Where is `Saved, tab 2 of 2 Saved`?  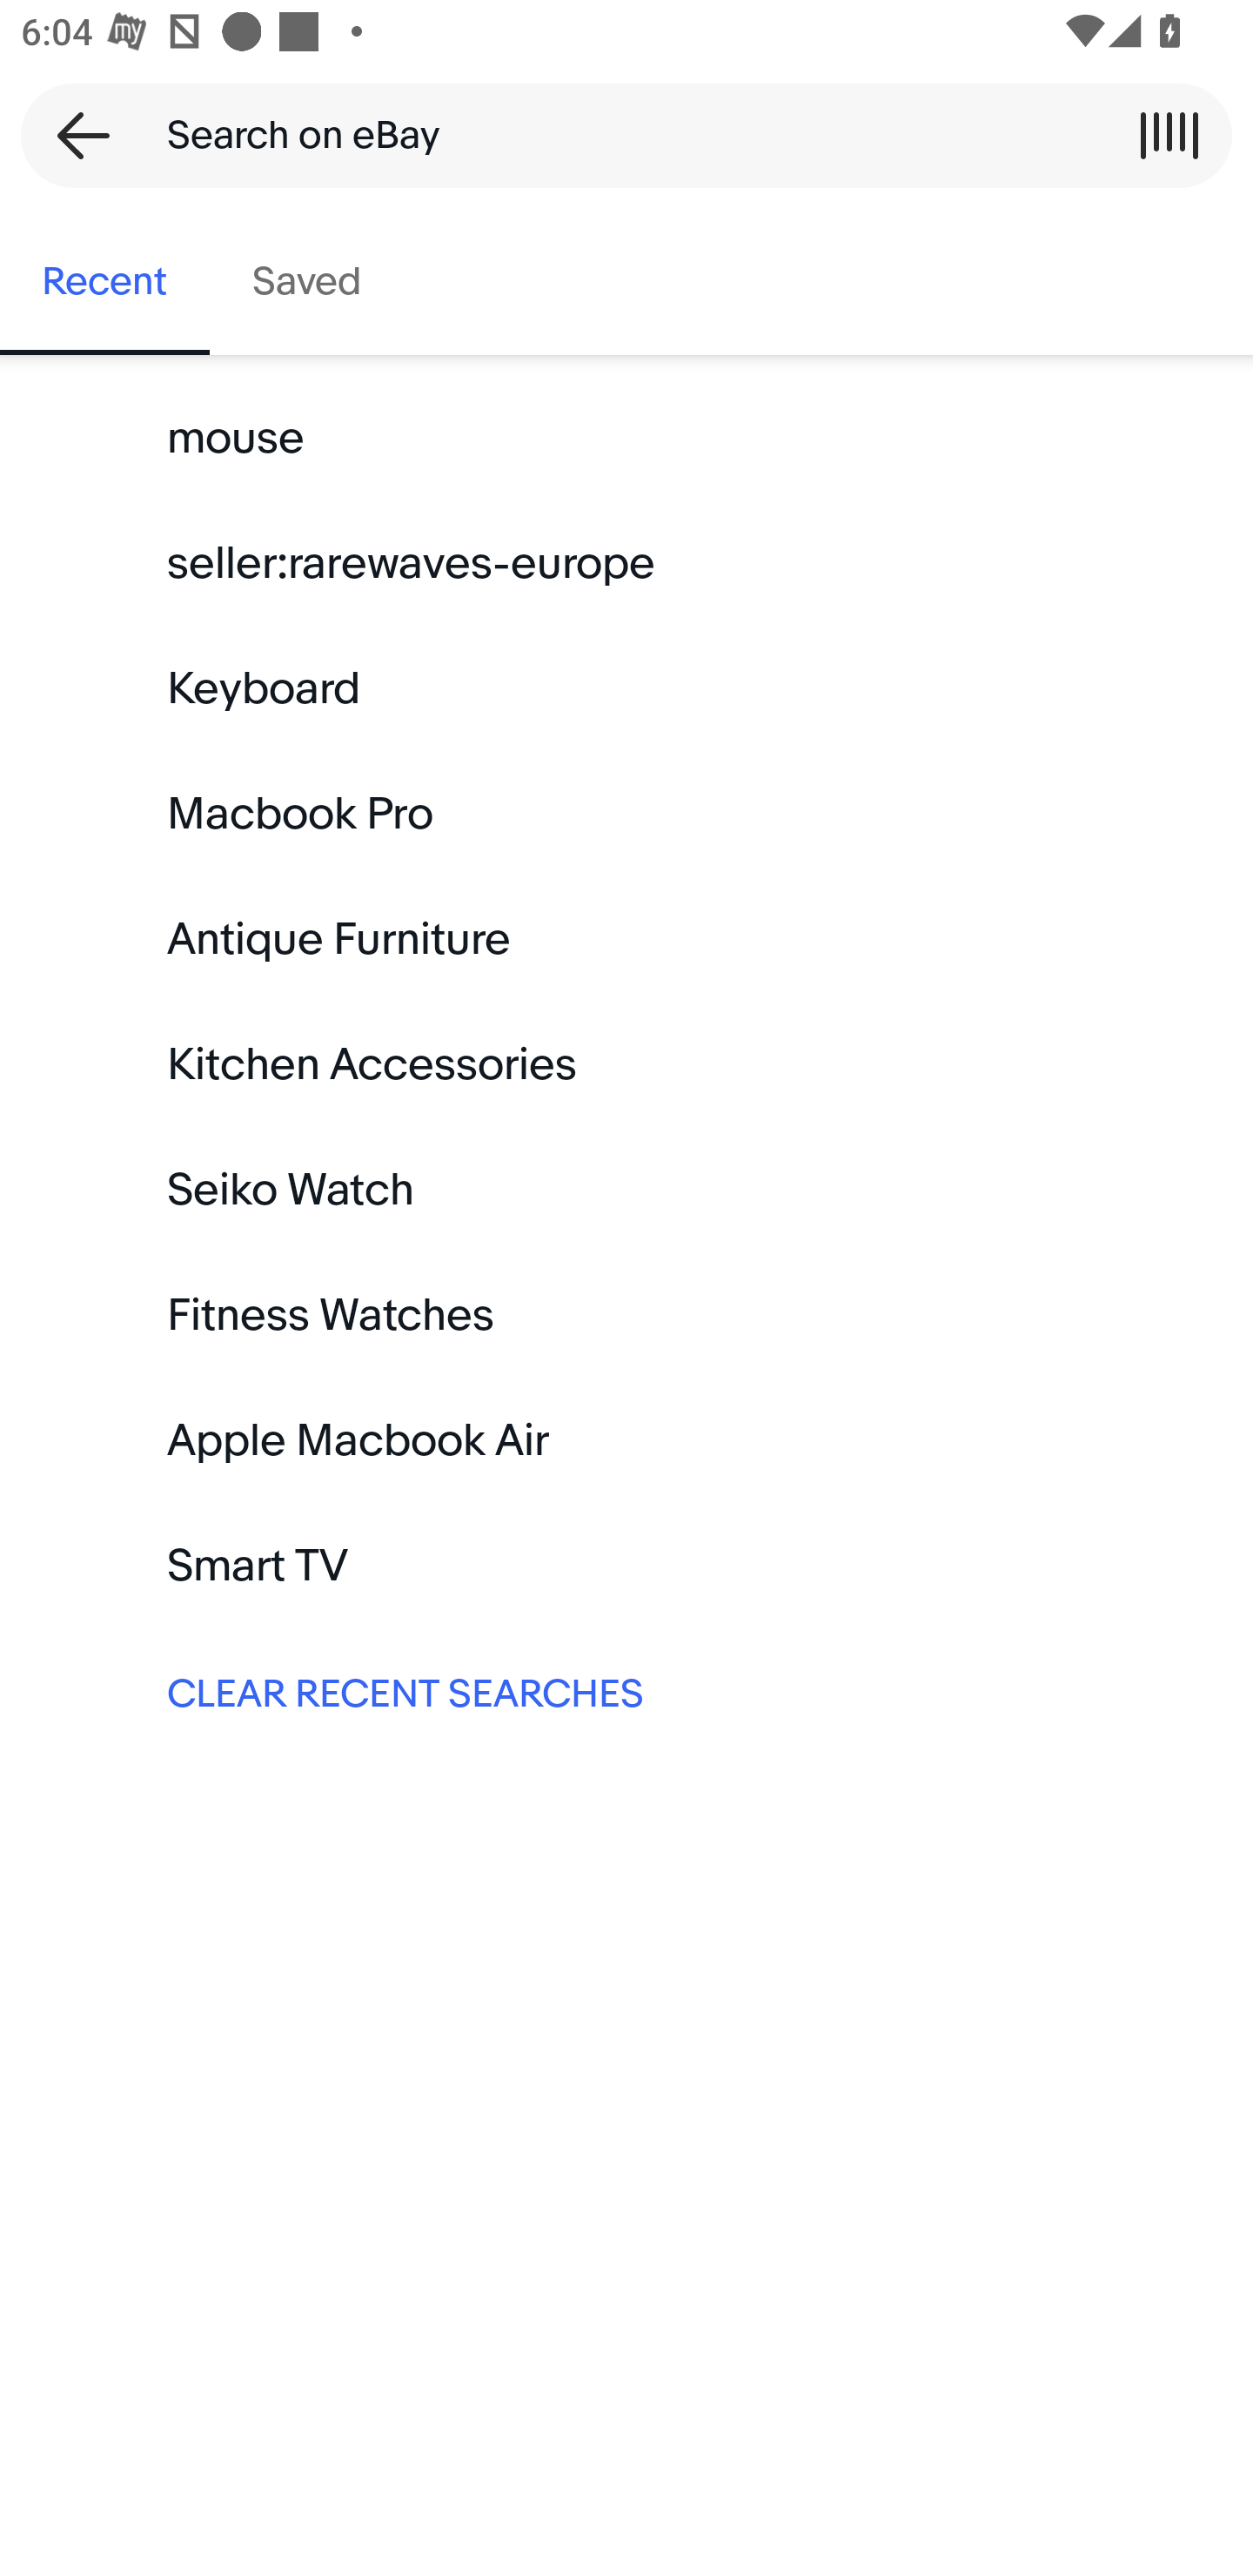
Saved, tab 2 of 2 Saved is located at coordinates (306, 282).